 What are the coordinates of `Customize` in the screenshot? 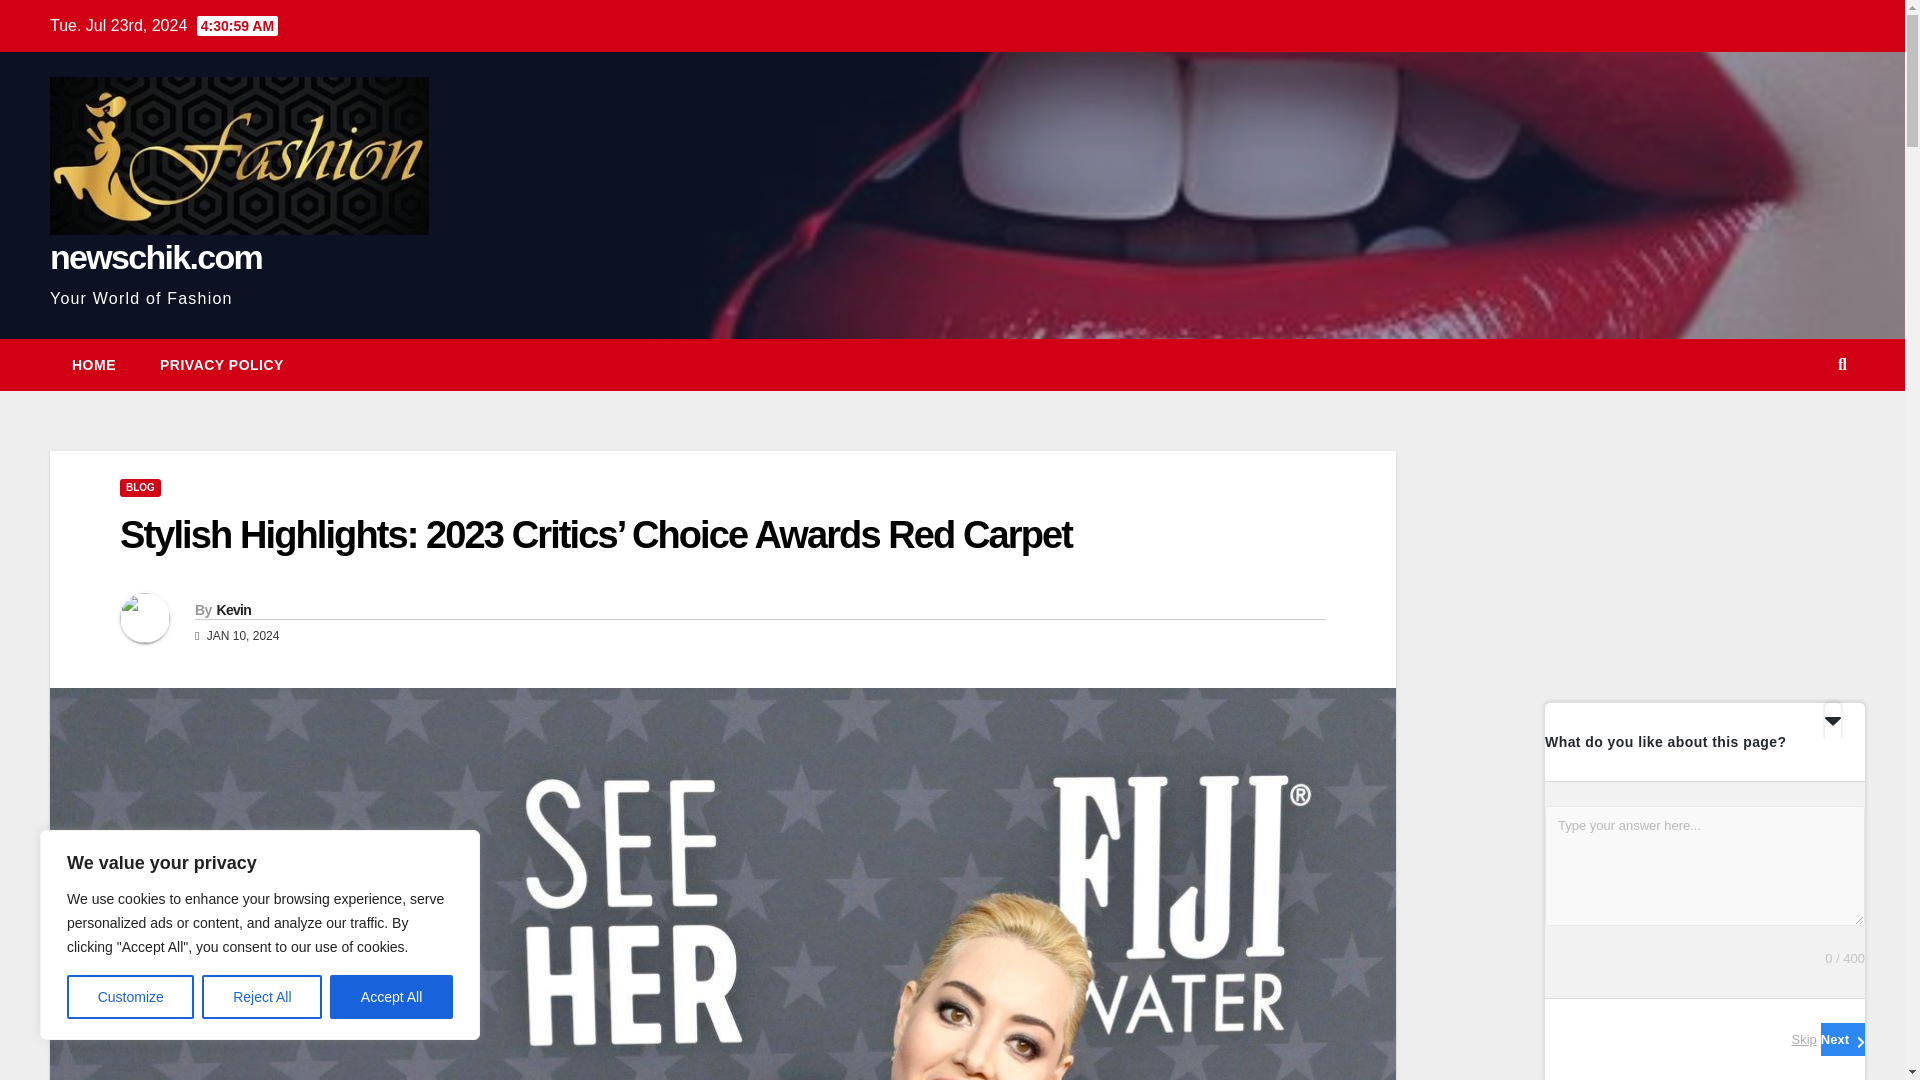 It's located at (130, 997).